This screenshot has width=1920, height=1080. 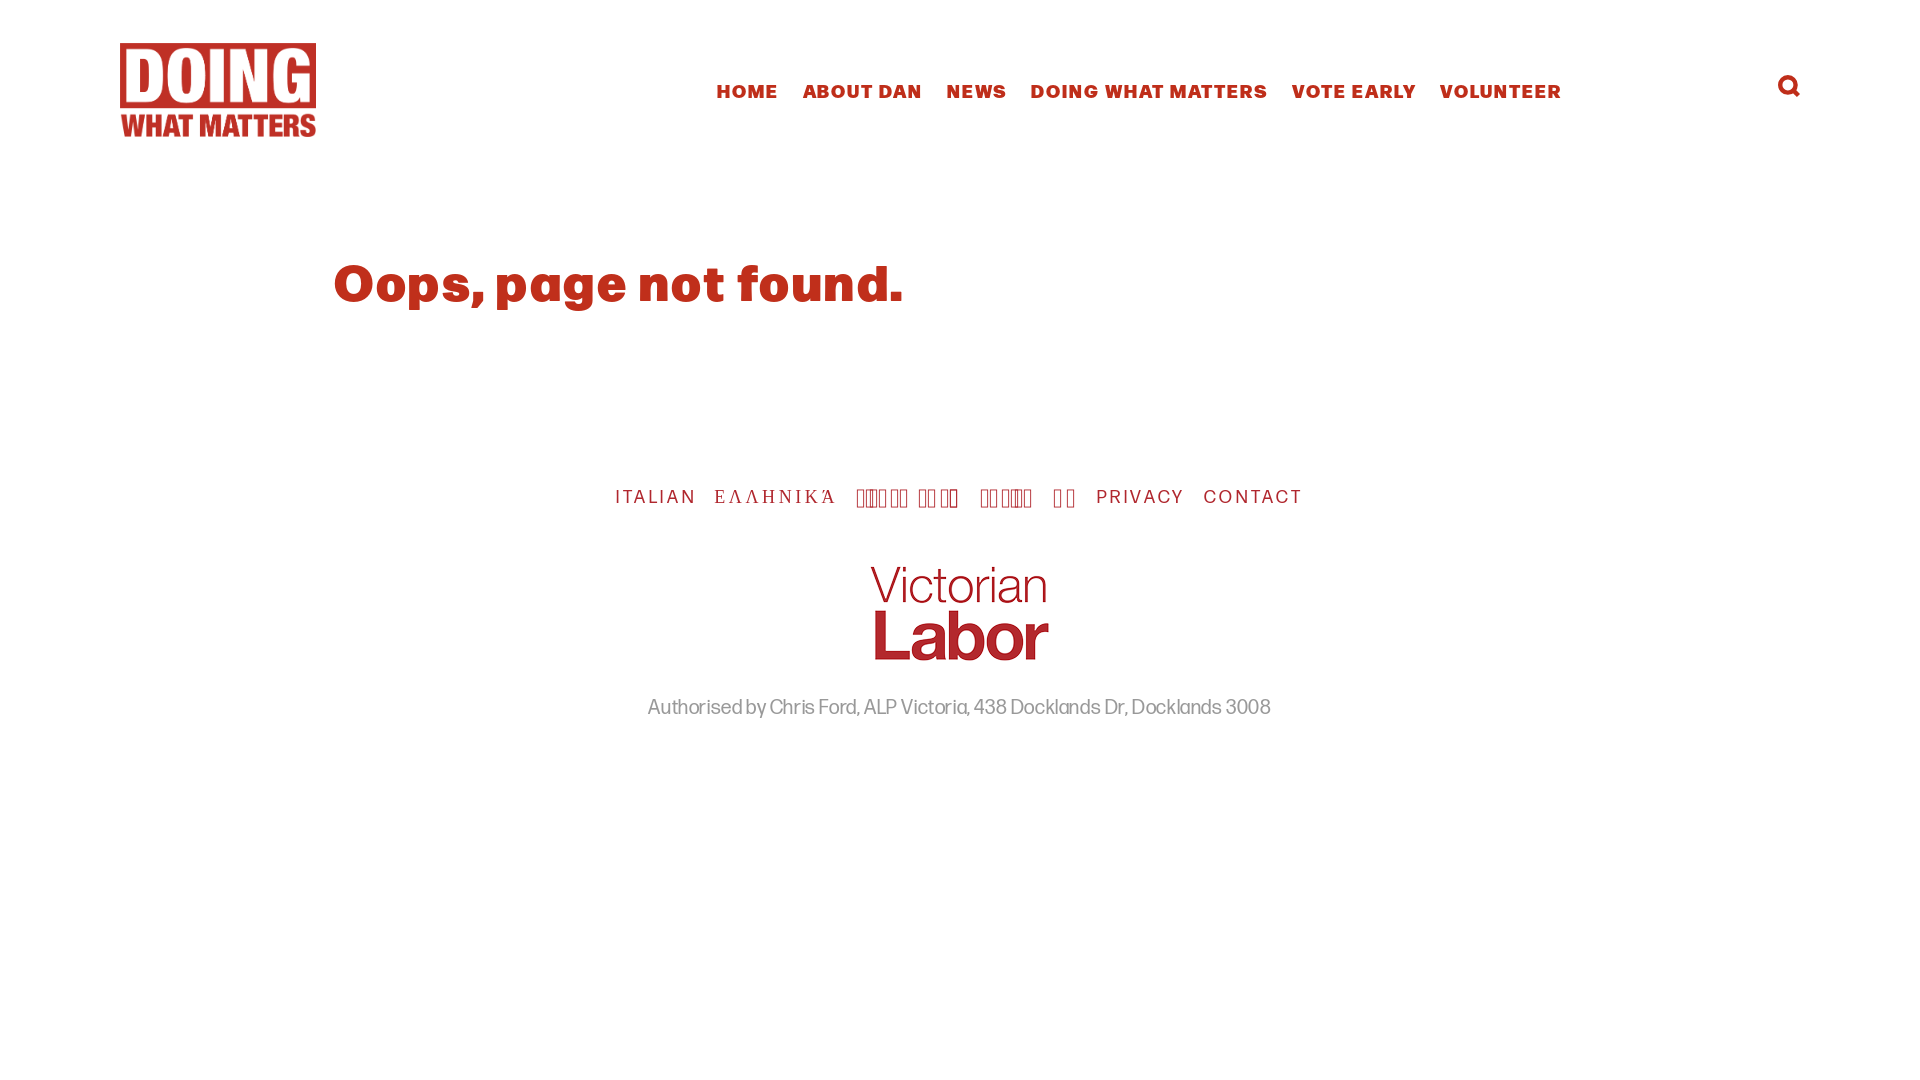 I want to click on PRIVACY, so click(x=1150, y=498).